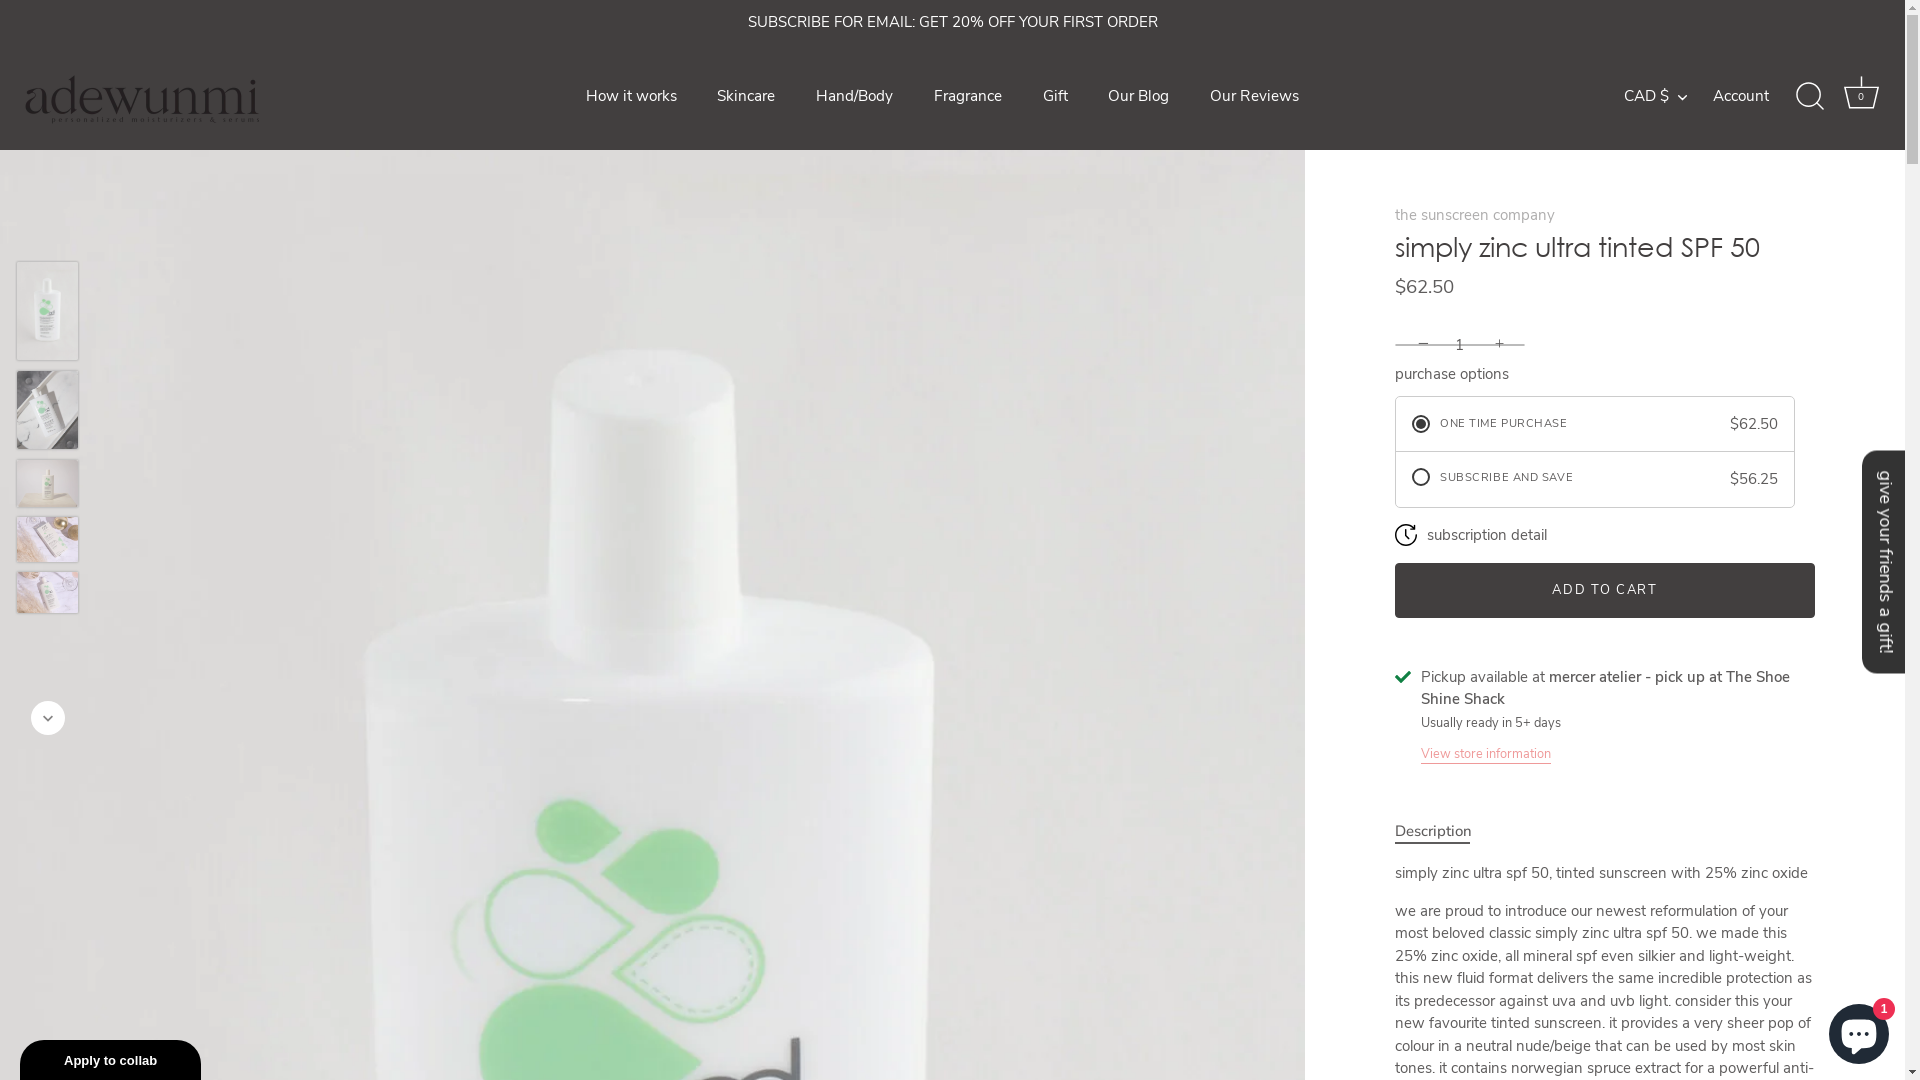  What do you see at coordinates (1255, 96) in the screenshot?
I see `Our Reviews` at bounding box center [1255, 96].